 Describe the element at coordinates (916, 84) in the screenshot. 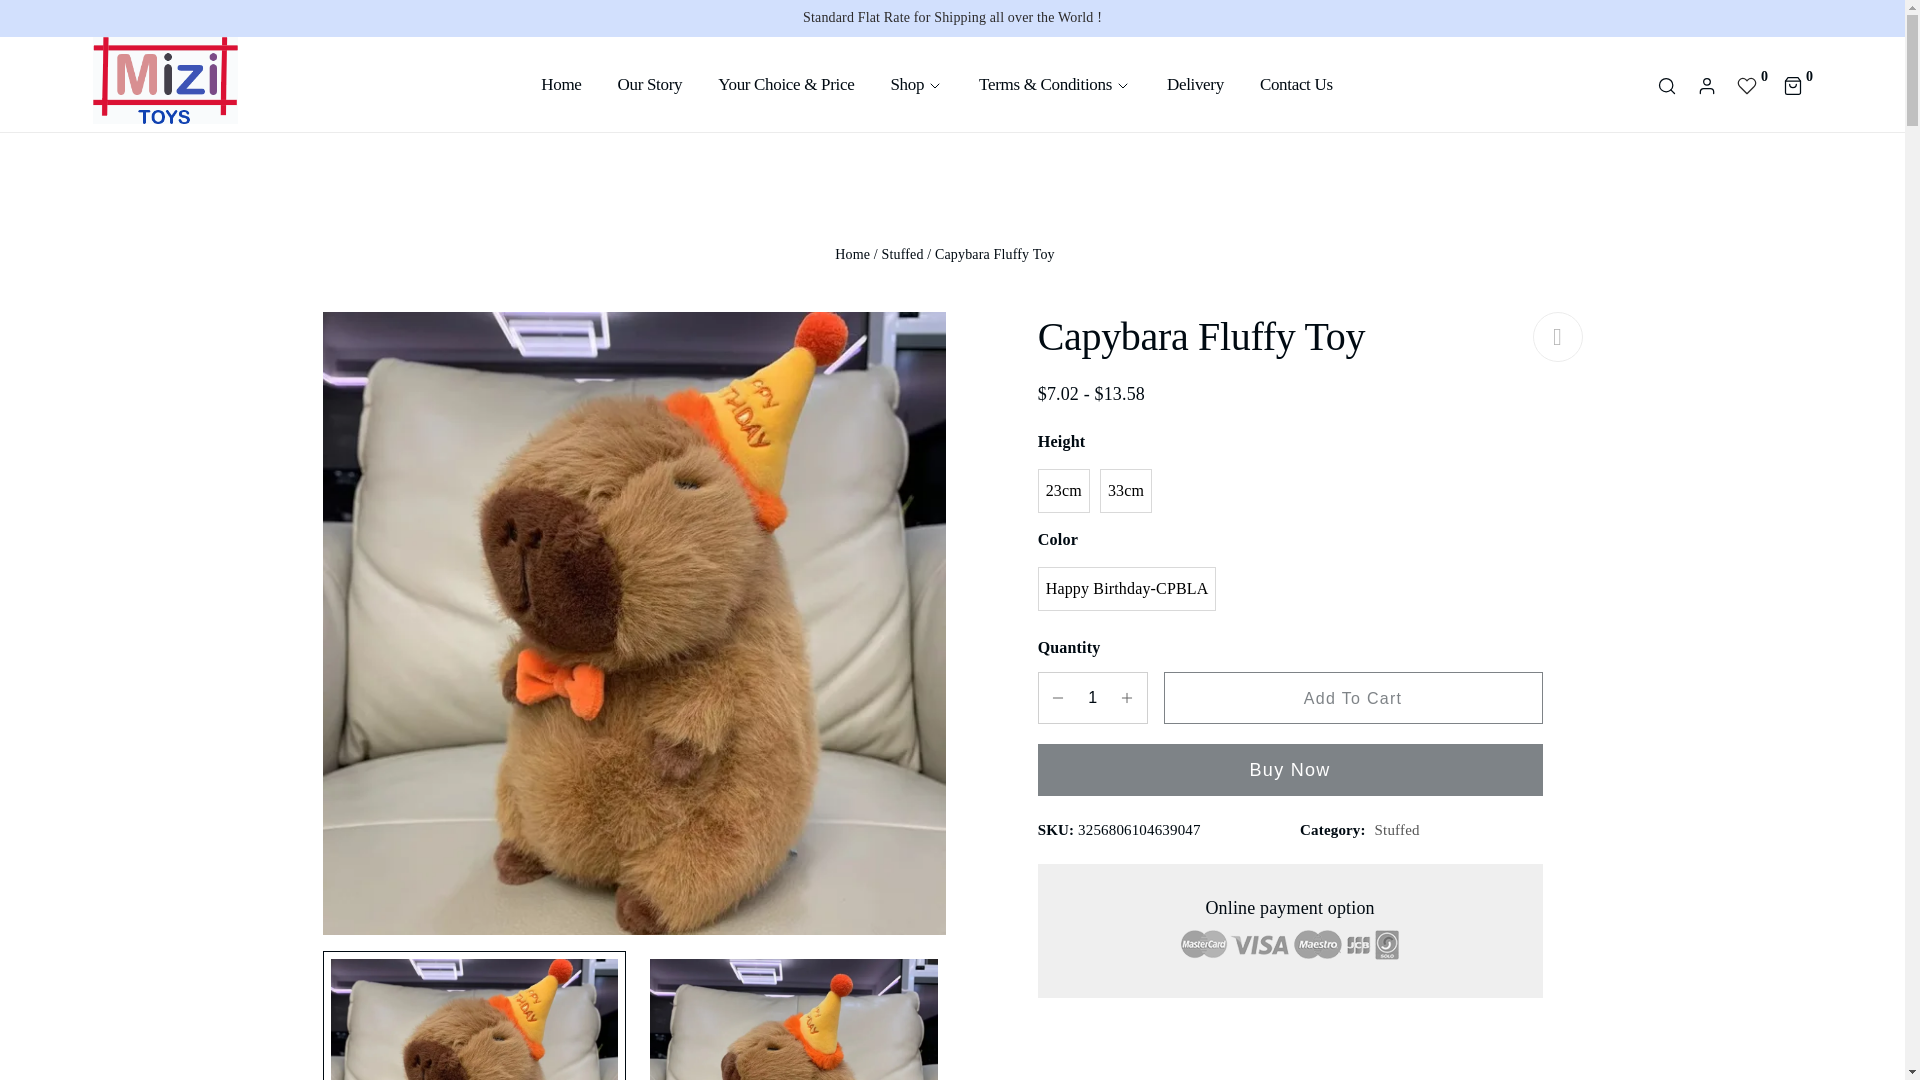

I see `Shop` at that location.